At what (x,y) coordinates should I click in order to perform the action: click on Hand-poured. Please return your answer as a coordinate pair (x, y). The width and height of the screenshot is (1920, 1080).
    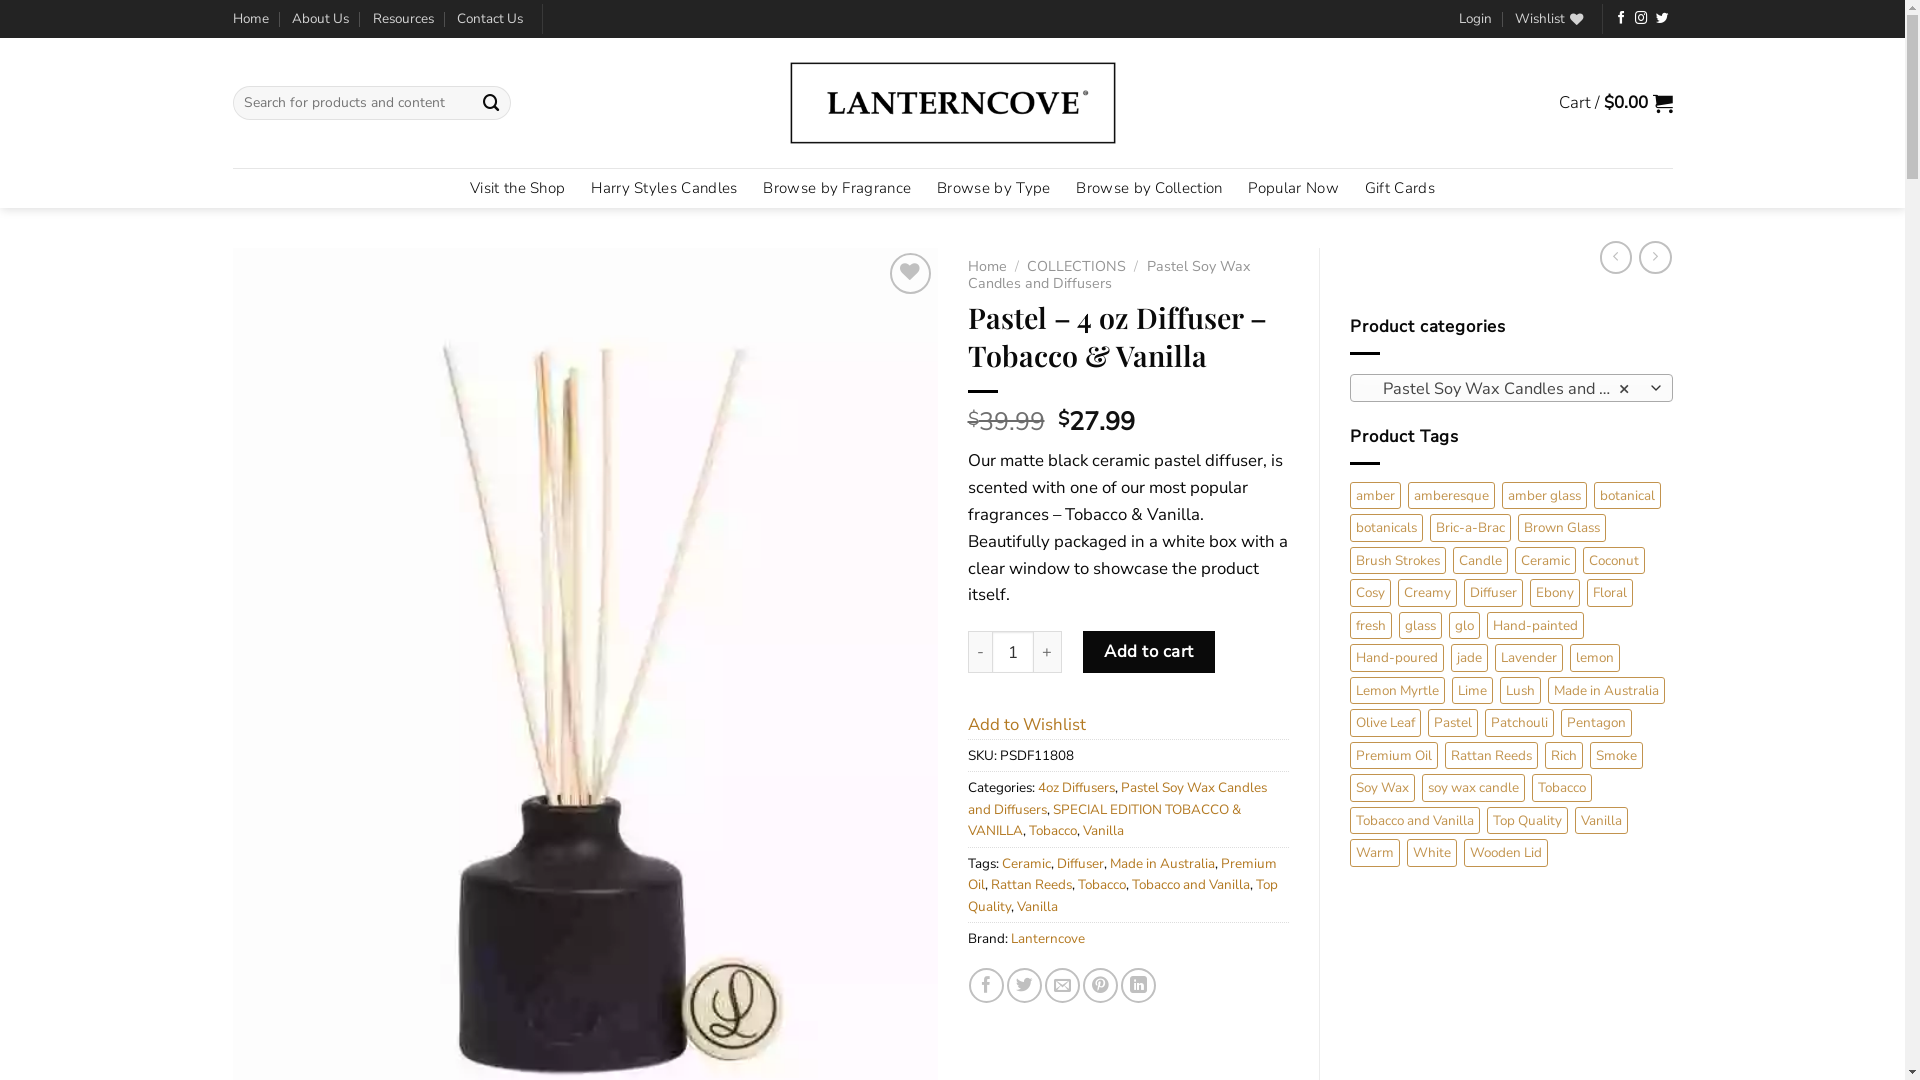
    Looking at the image, I should click on (1397, 658).